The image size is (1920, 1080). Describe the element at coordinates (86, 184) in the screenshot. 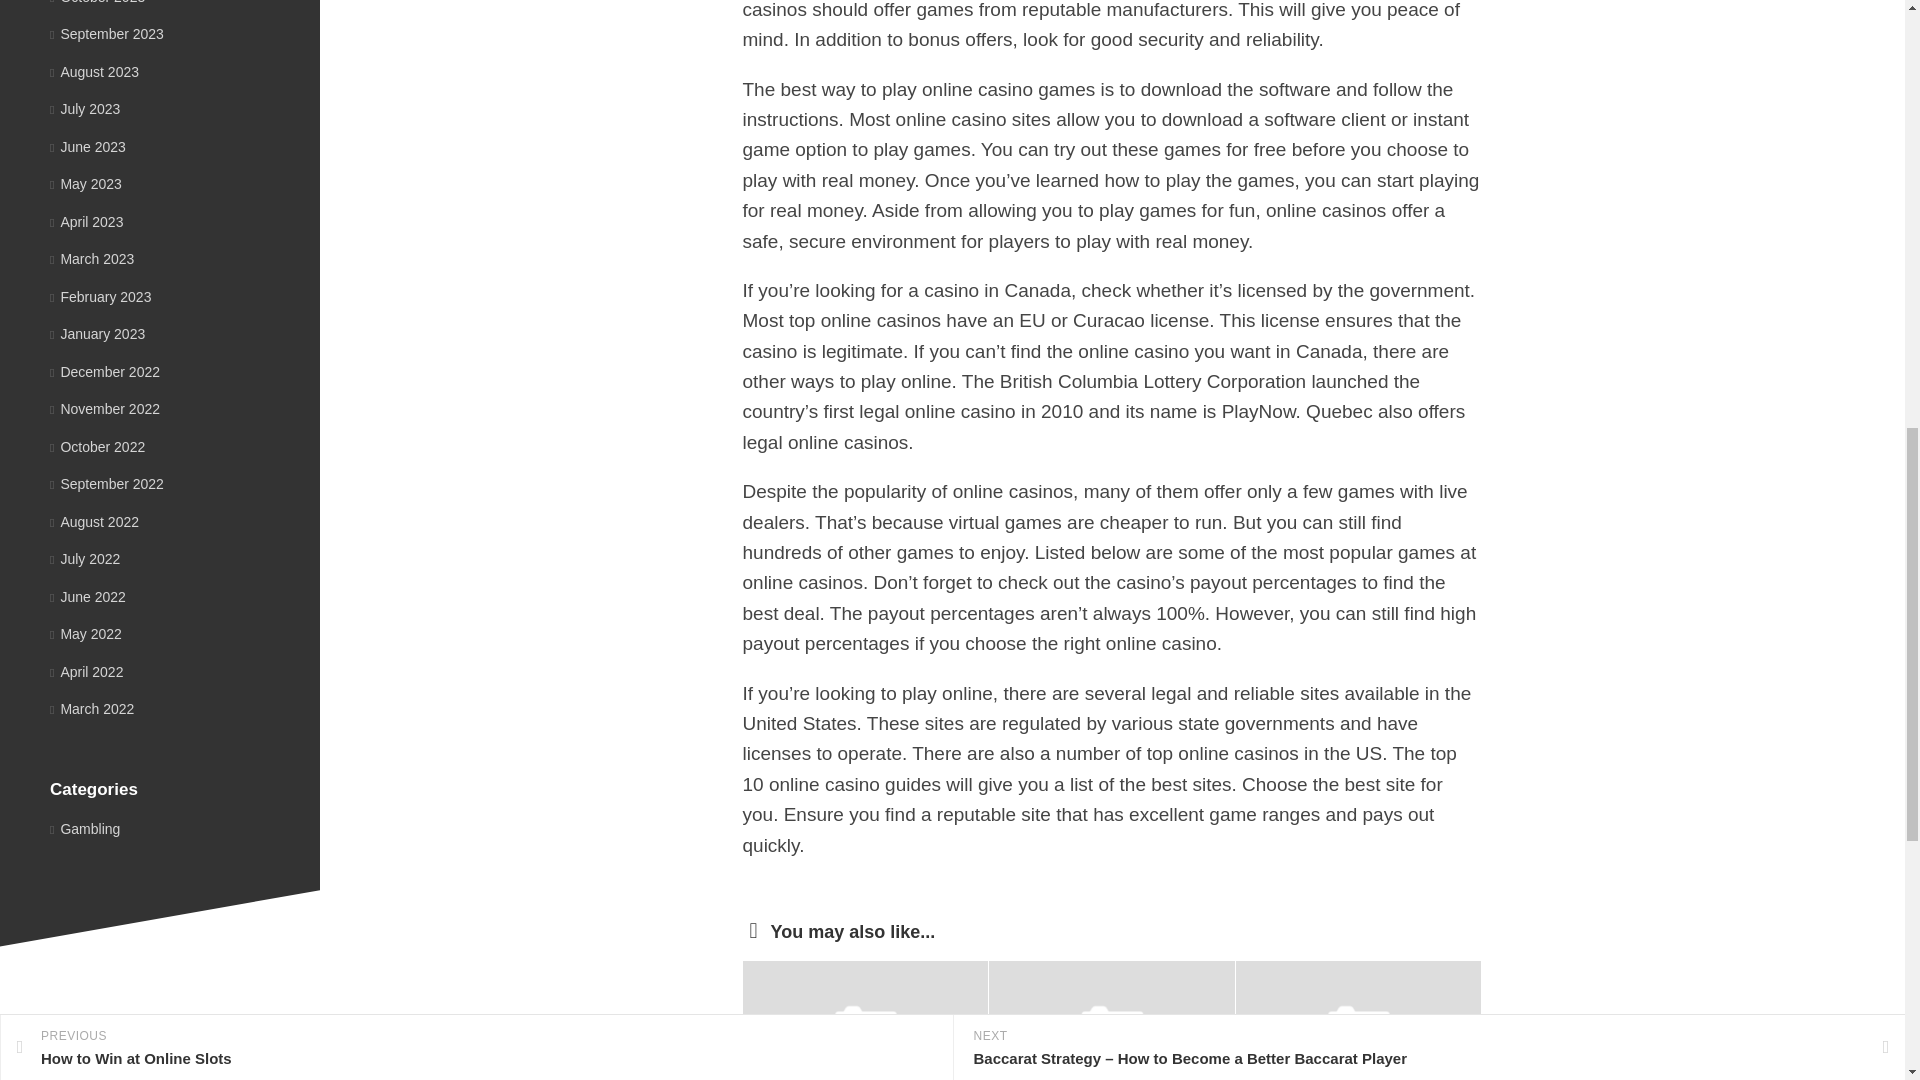

I see `May 2023` at that location.